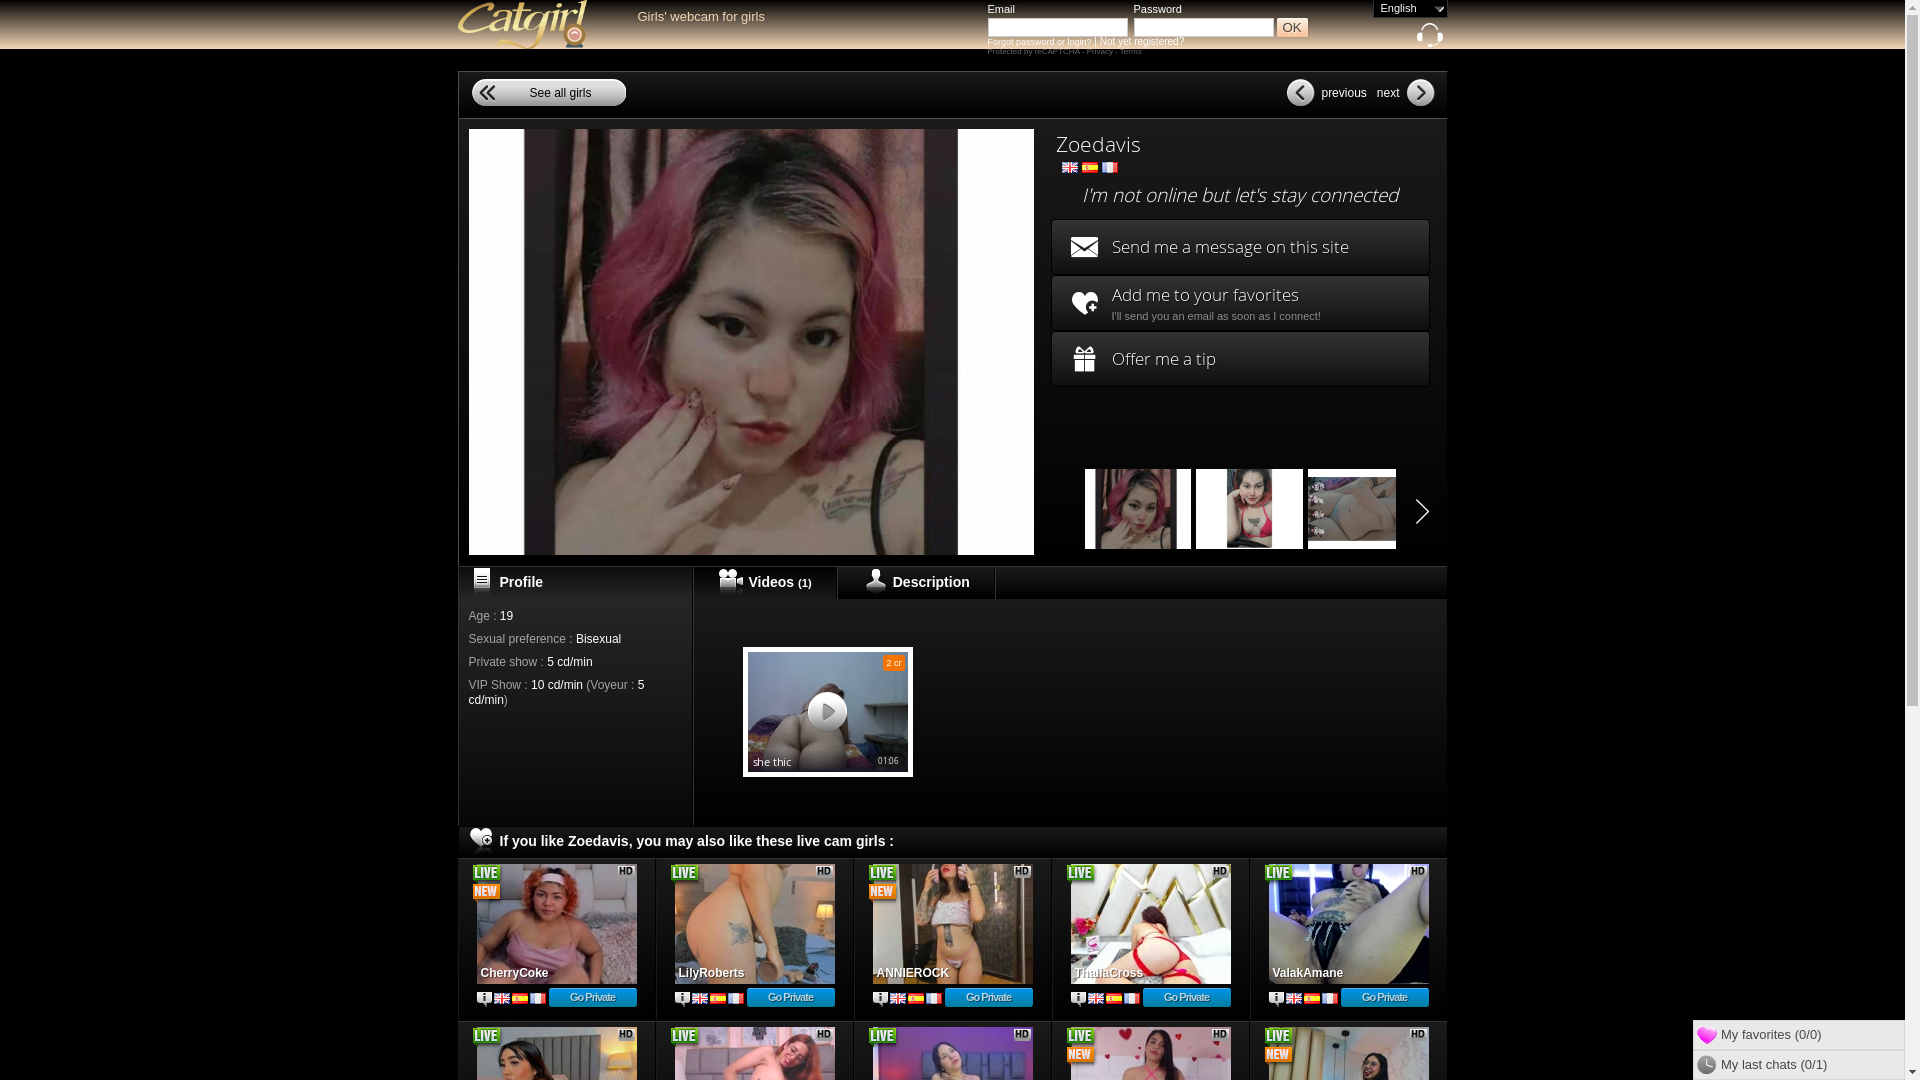  What do you see at coordinates (1204, 28) in the screenshot?
I see `At least 5 characters` at bounding box center [1204, 28].